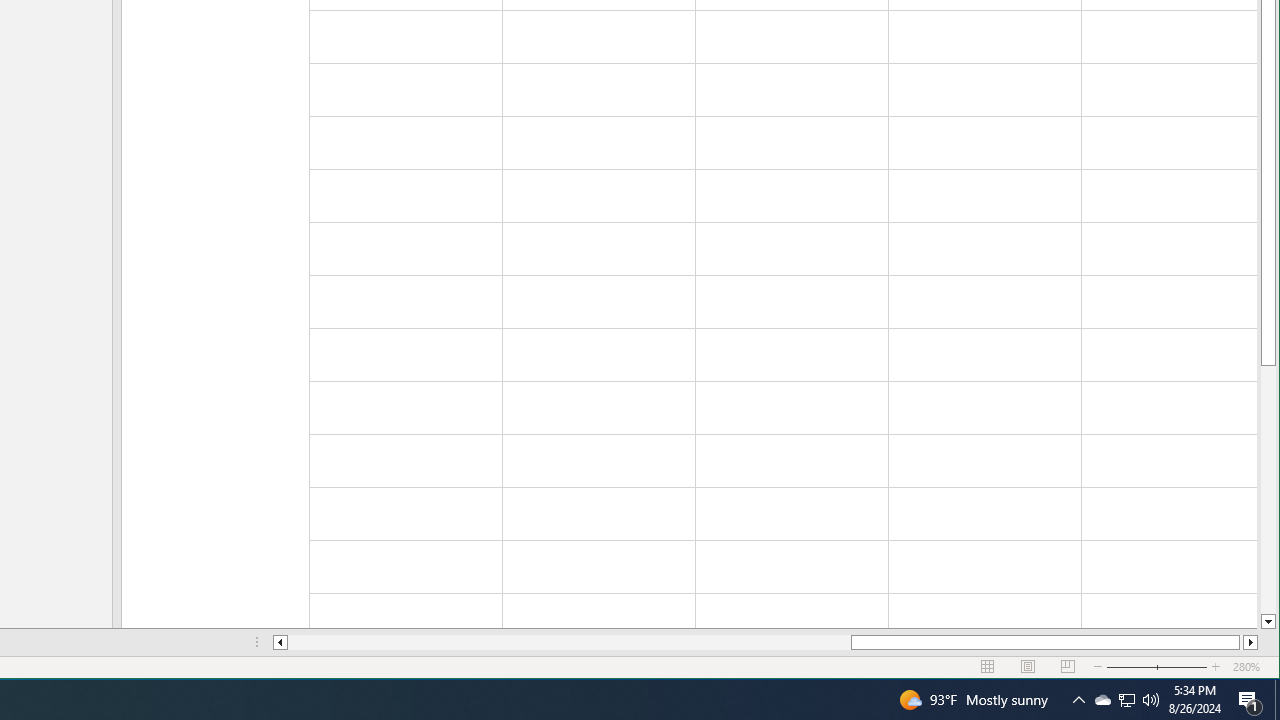 The width and height of the screenshot is (1280, 720). I want to click on Q2790: 100%, so click(1102, 700).